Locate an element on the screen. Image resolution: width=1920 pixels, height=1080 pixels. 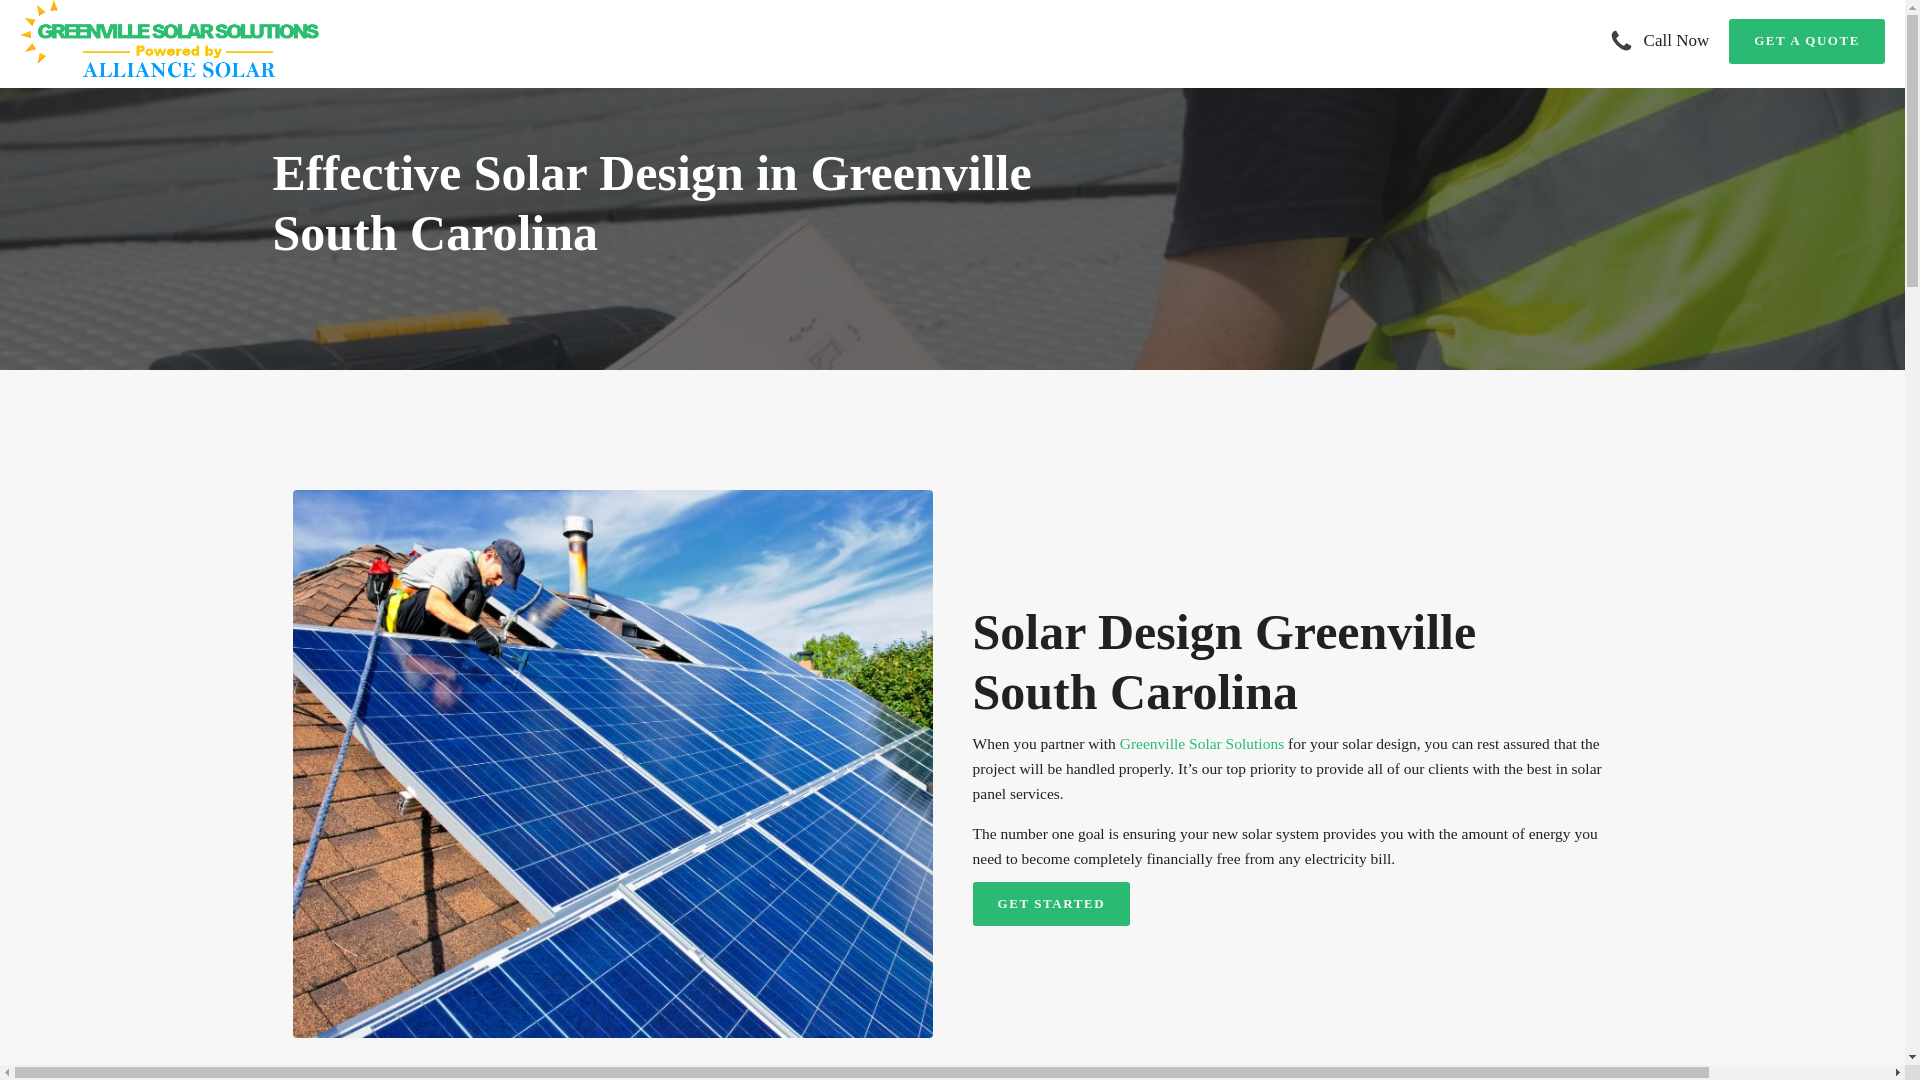
Greenville Solar Solutions is located at coordinates (1202, 743).